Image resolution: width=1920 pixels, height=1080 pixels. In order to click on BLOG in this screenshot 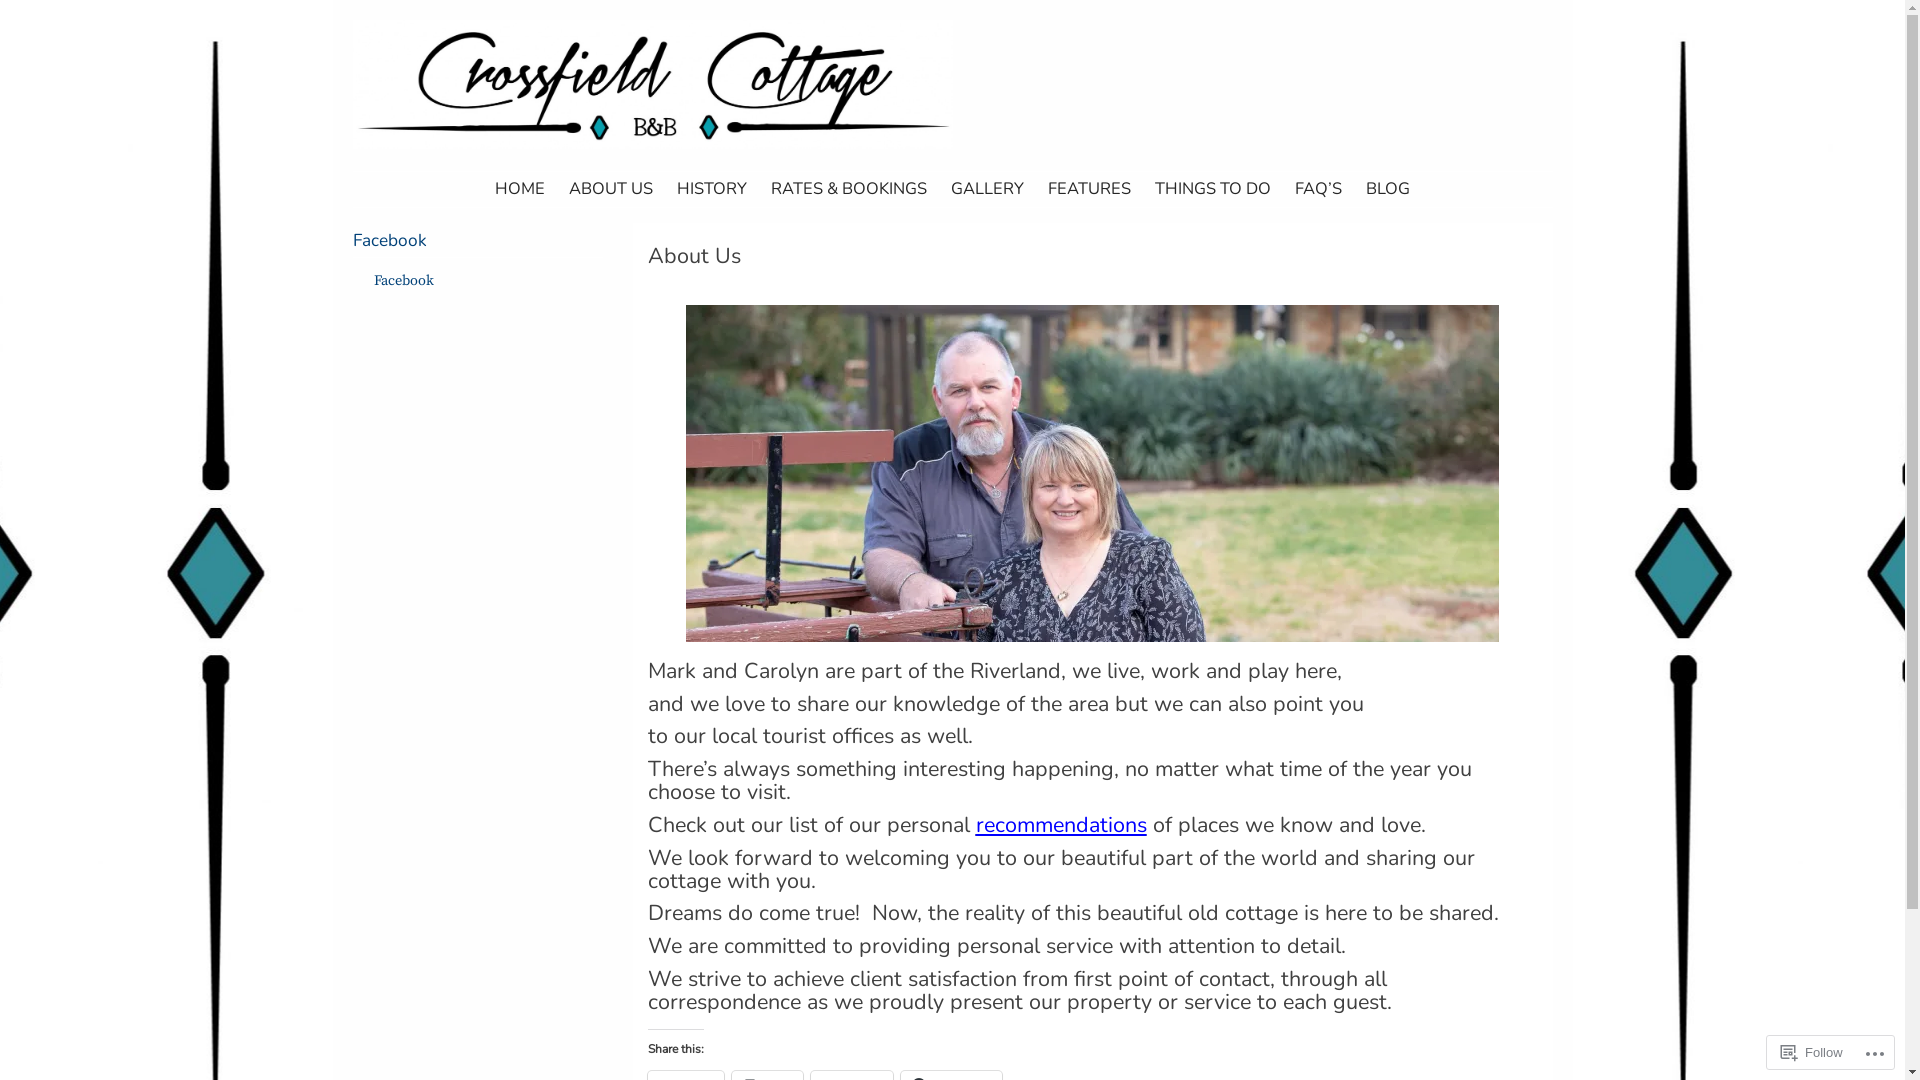, I will do `click(1388, 190)`.